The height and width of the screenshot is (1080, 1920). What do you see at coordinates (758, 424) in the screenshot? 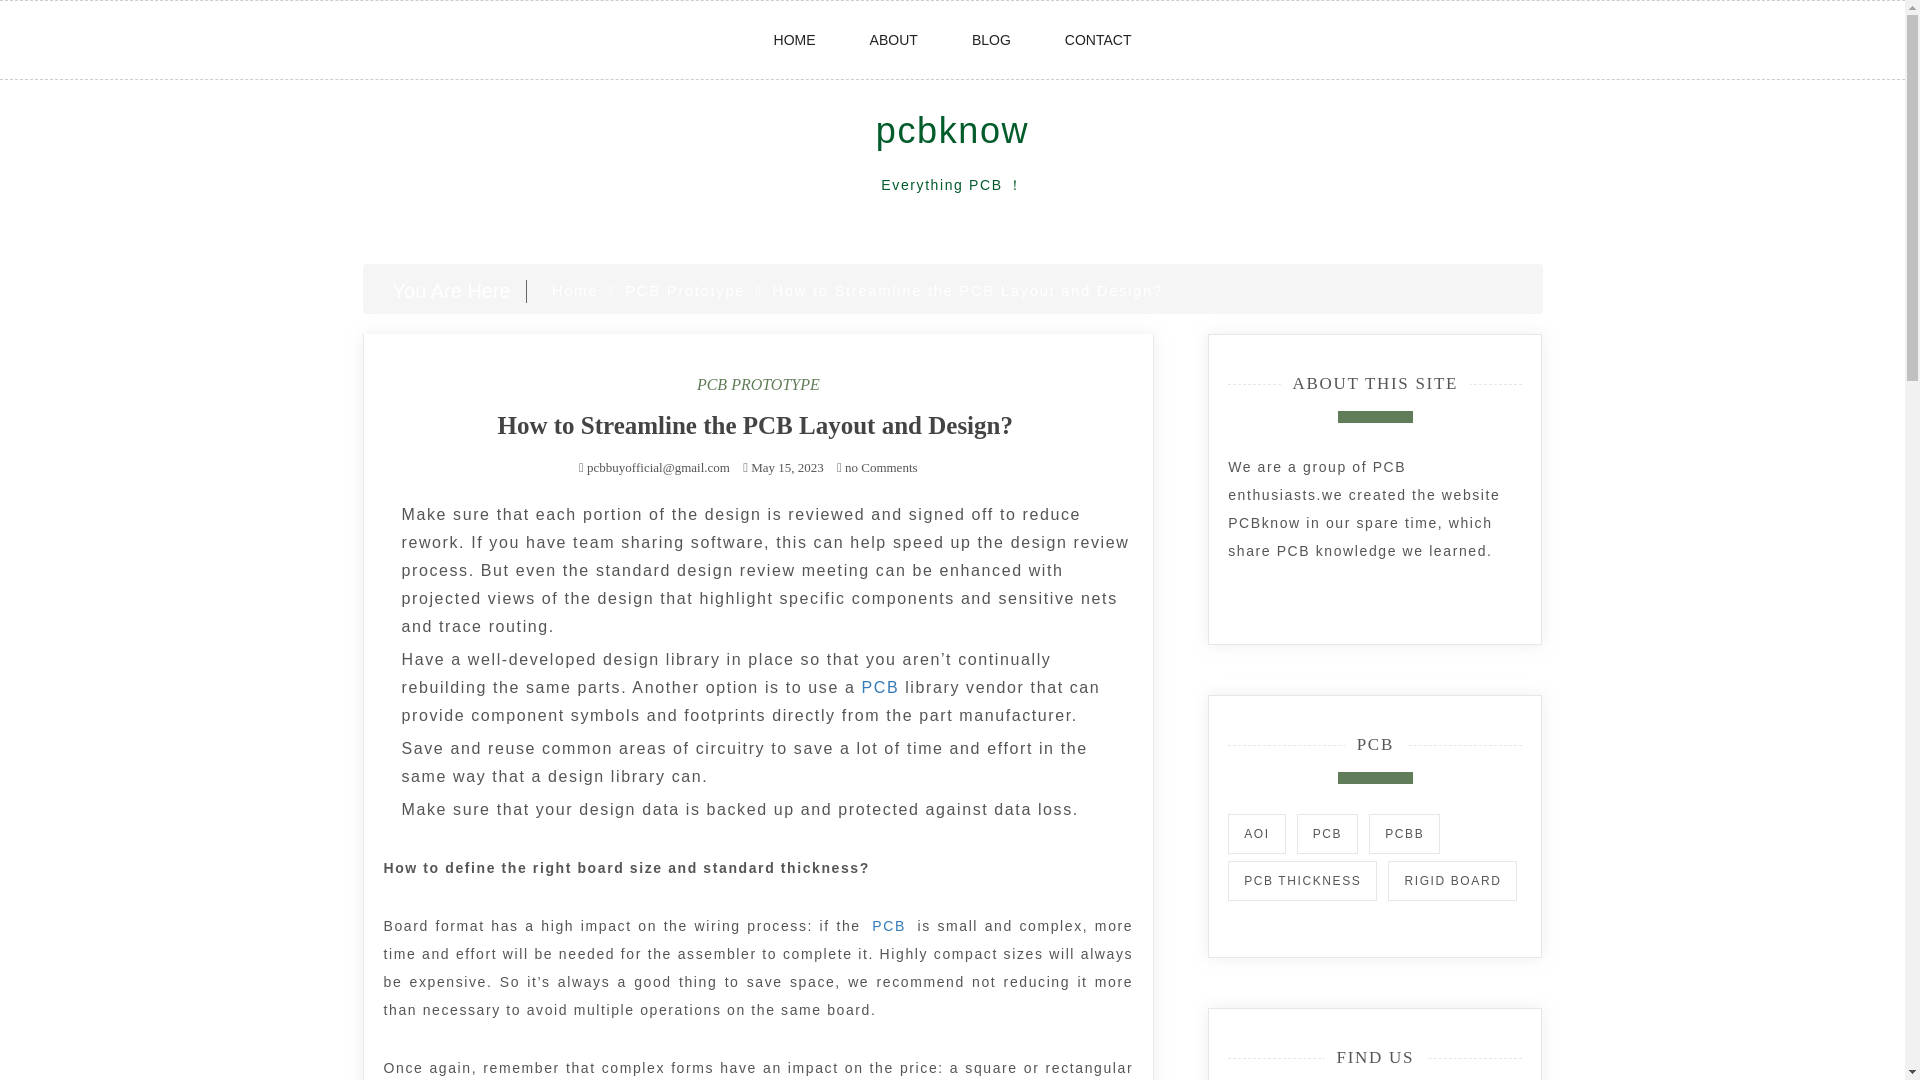
I see `How to Streamline the PCB Layout and Design? ` at bounding box center [758, 424].